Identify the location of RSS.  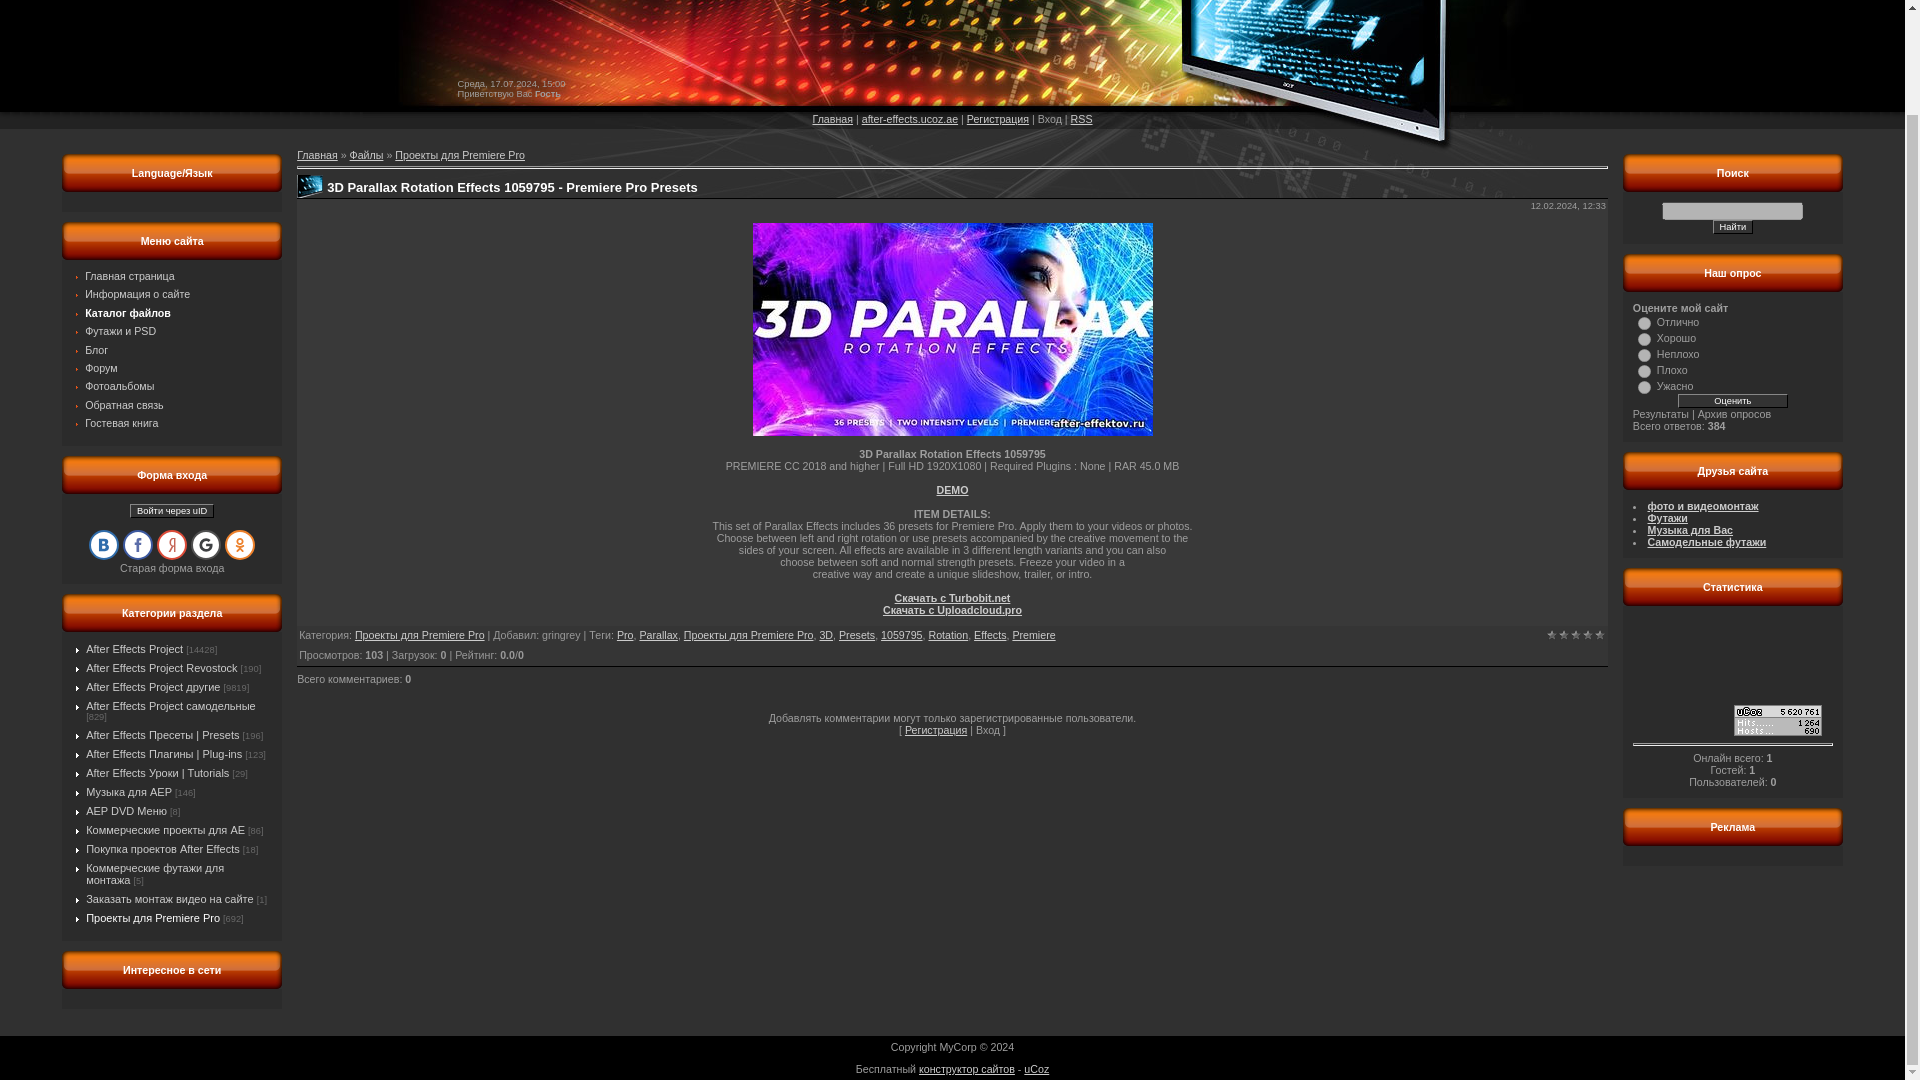
(1082, 119).